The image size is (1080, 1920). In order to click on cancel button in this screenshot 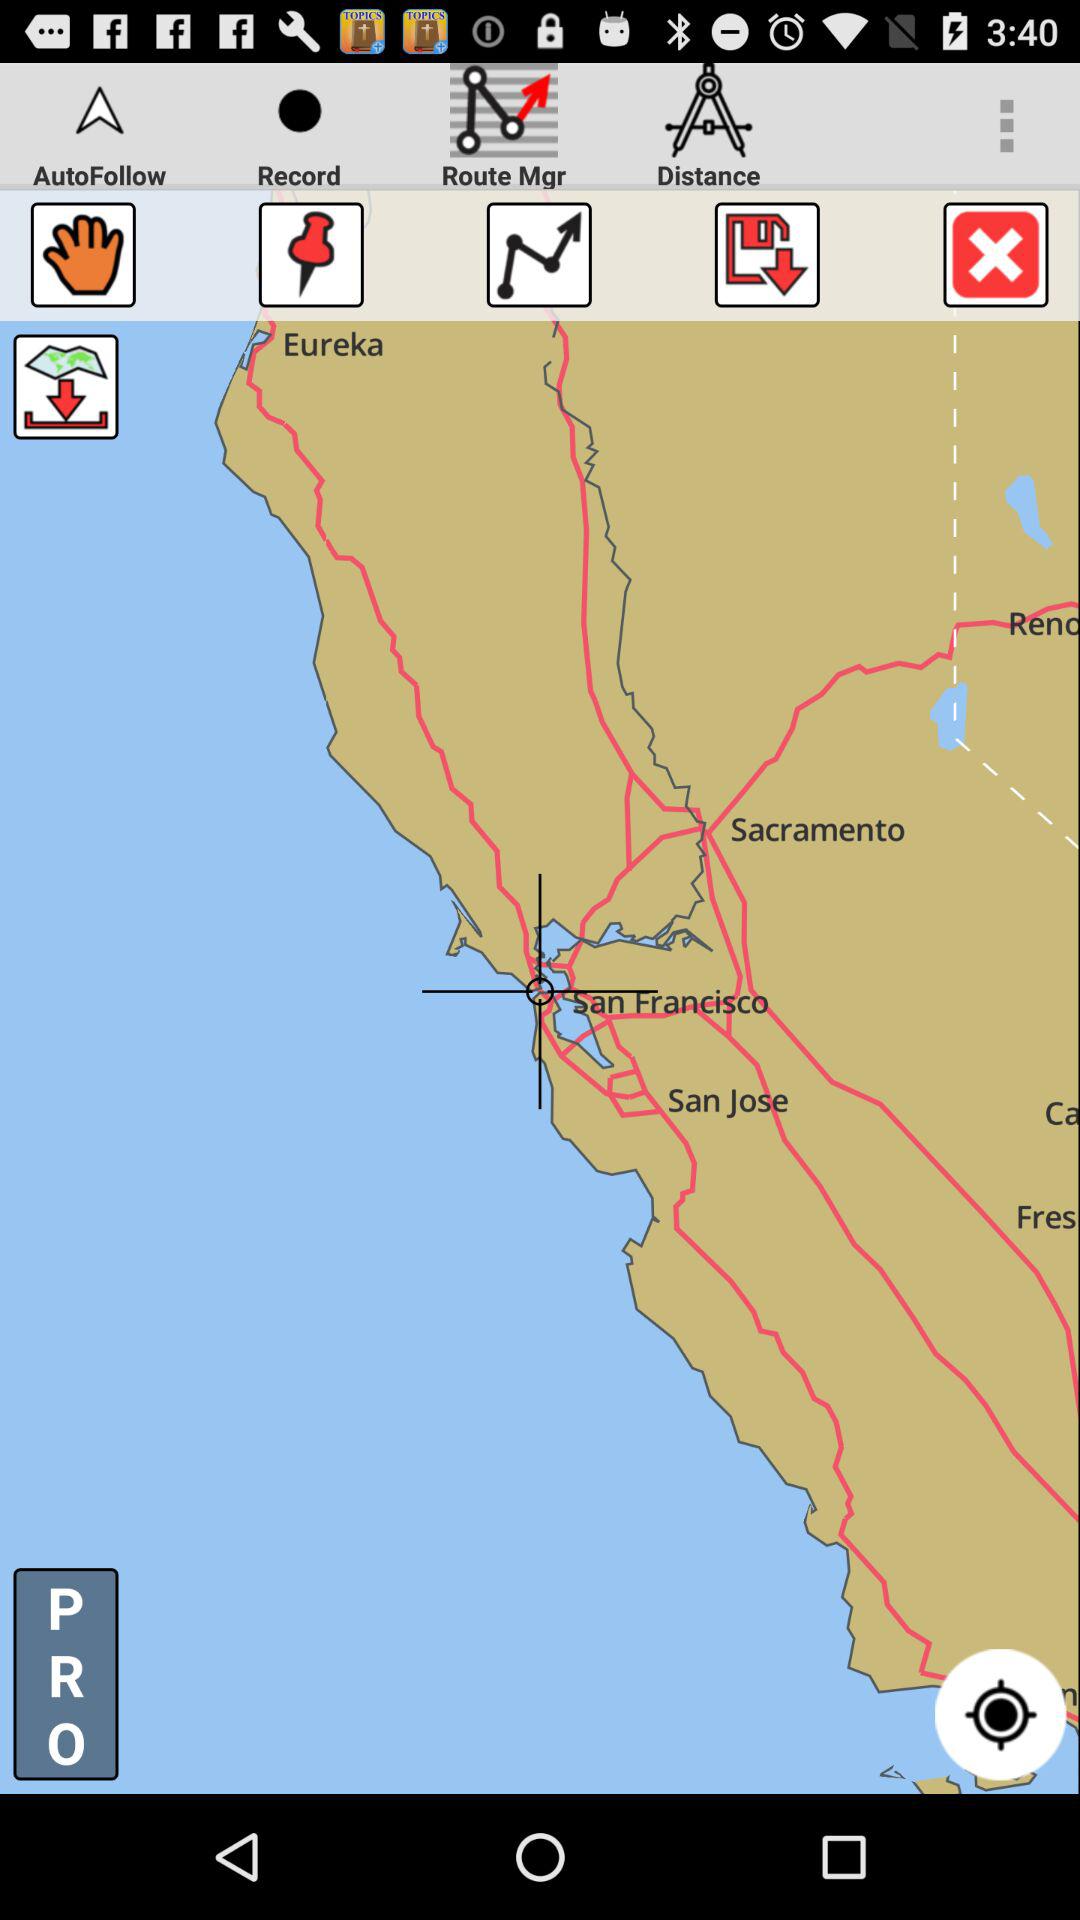, I will do `click(996, 254)`.